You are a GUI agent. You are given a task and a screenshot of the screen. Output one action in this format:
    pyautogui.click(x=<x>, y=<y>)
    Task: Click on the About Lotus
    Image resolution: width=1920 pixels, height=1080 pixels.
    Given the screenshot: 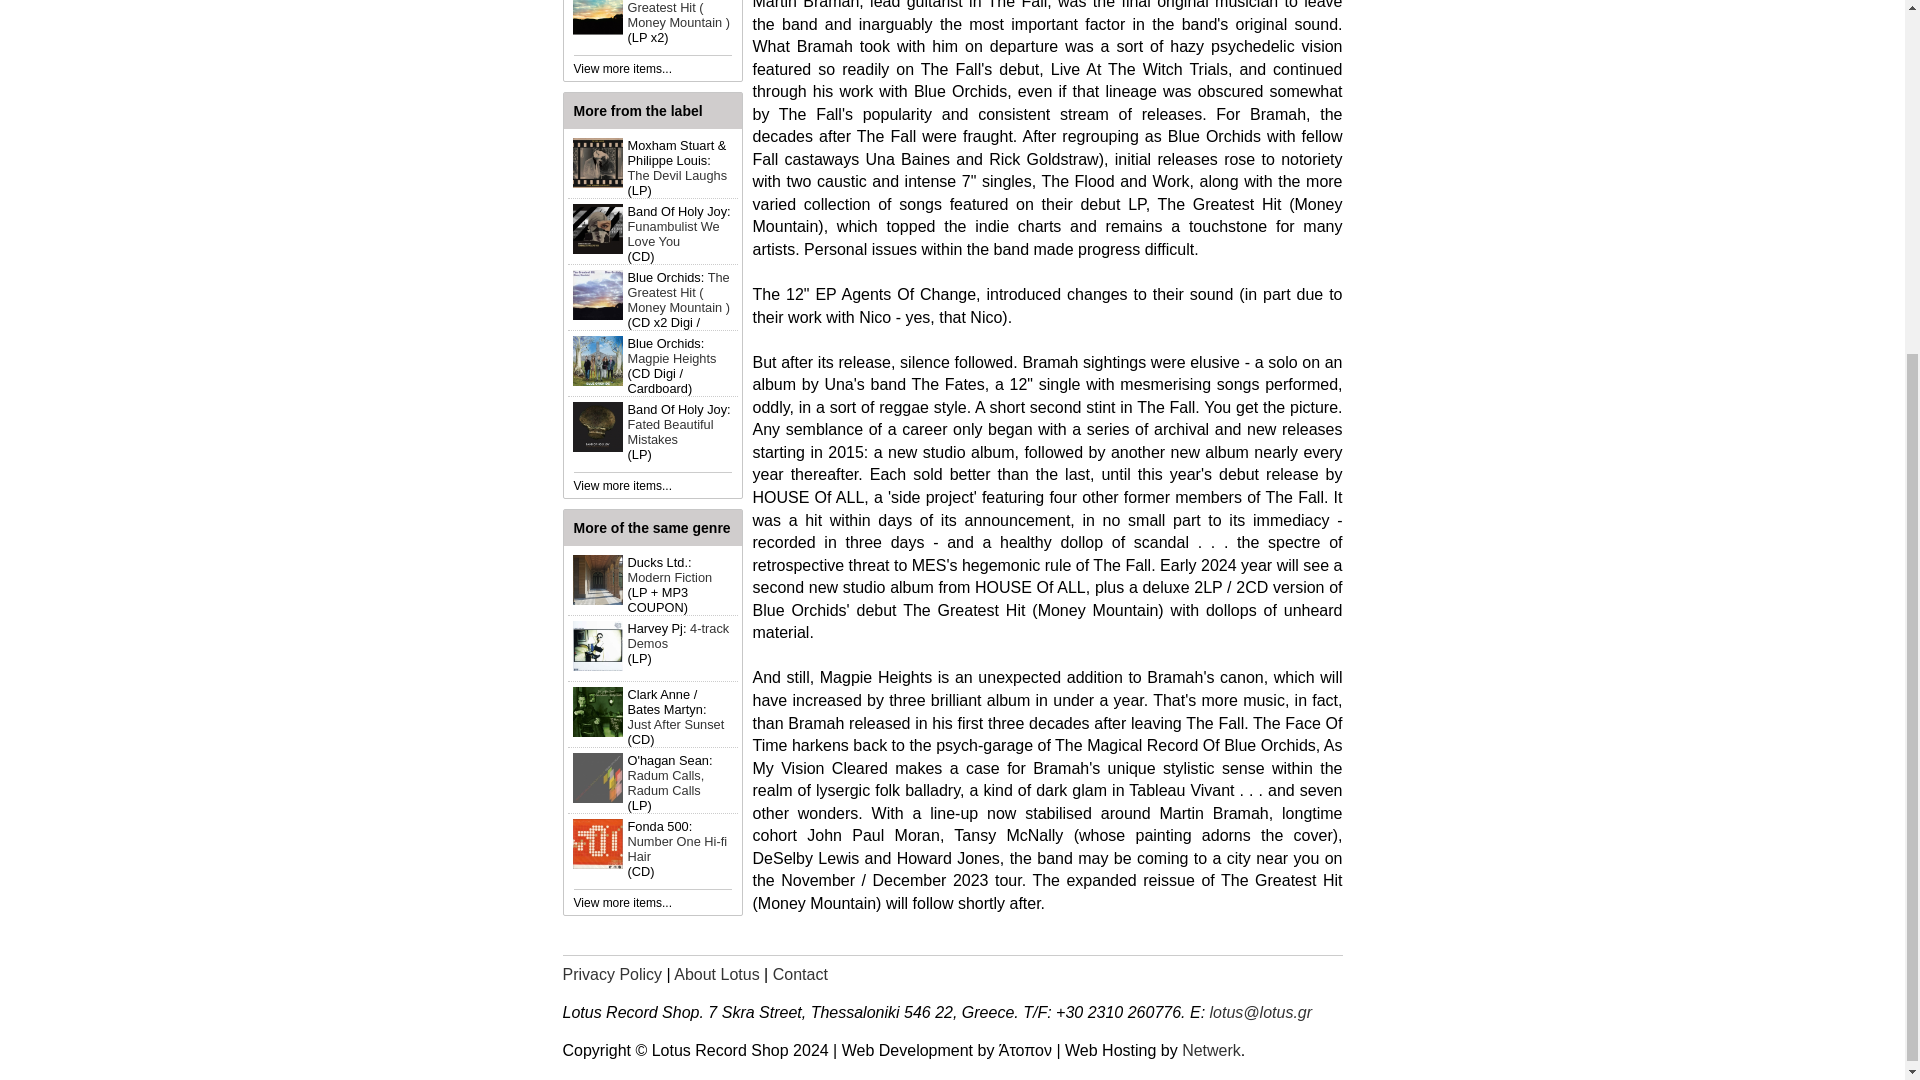 What is the action you would take?
    pyautogui.click(x=716, y=974)
    